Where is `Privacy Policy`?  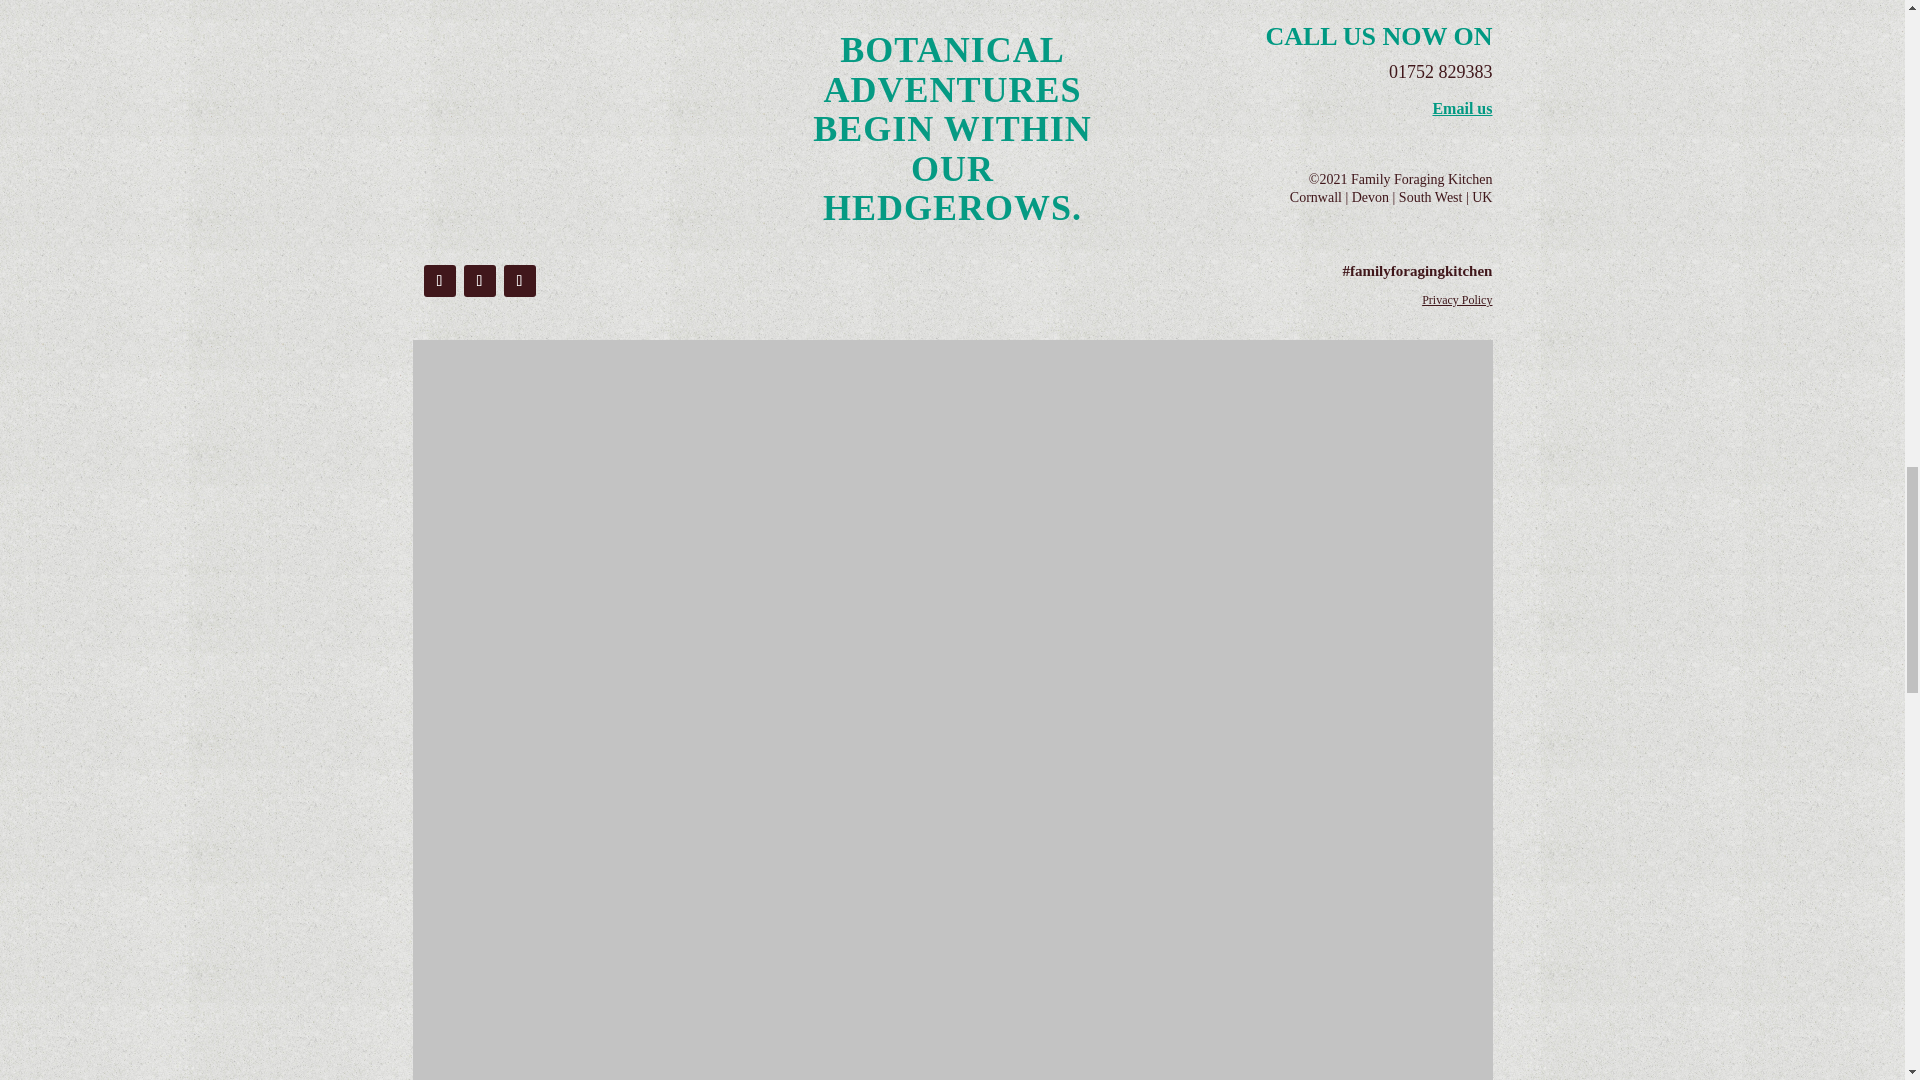 Privacy Policy is located at coordinates (1456, 299).